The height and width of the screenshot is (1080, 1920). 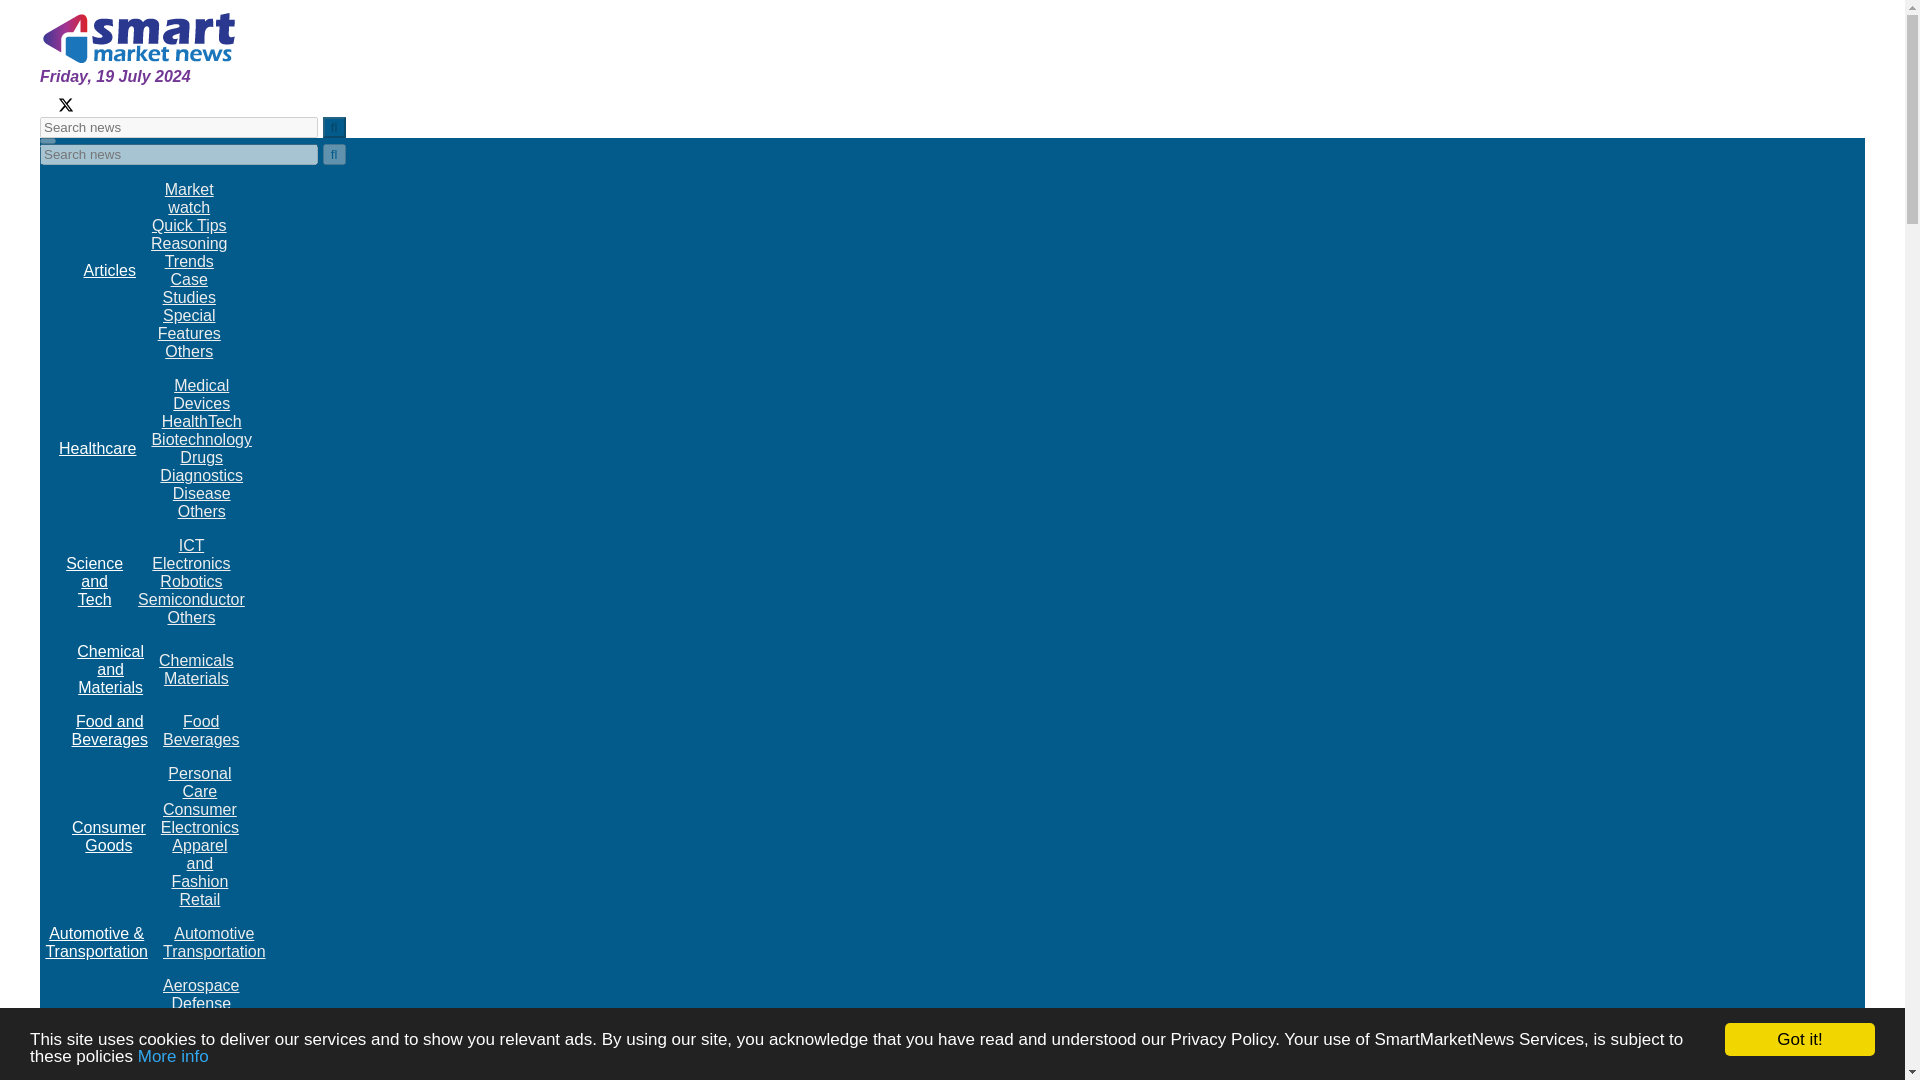 What do you see at coordinates (189, 261) in the screenshot?
I see `Trends` at bounding box center [189, 261].